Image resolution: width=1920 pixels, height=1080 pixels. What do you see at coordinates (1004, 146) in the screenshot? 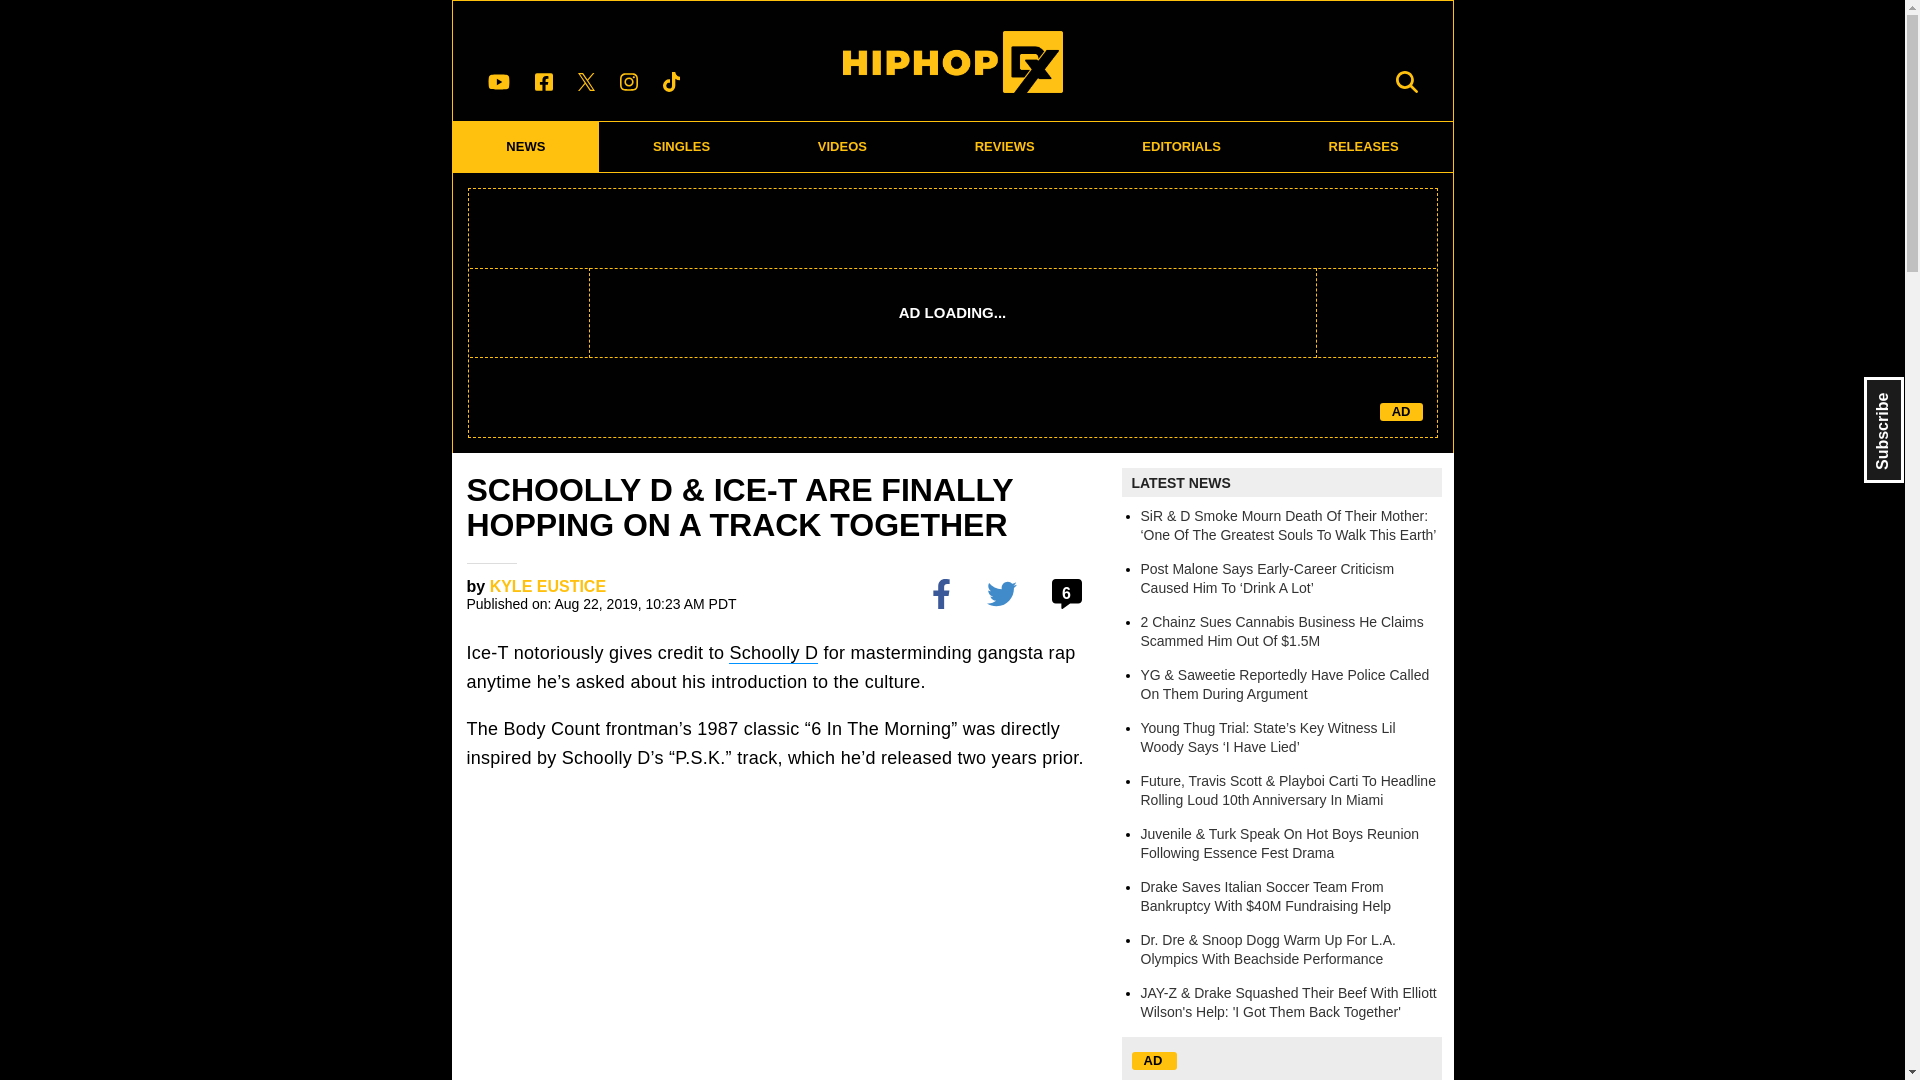
I see `REVIEWS` at bounding box center [1004, 146].